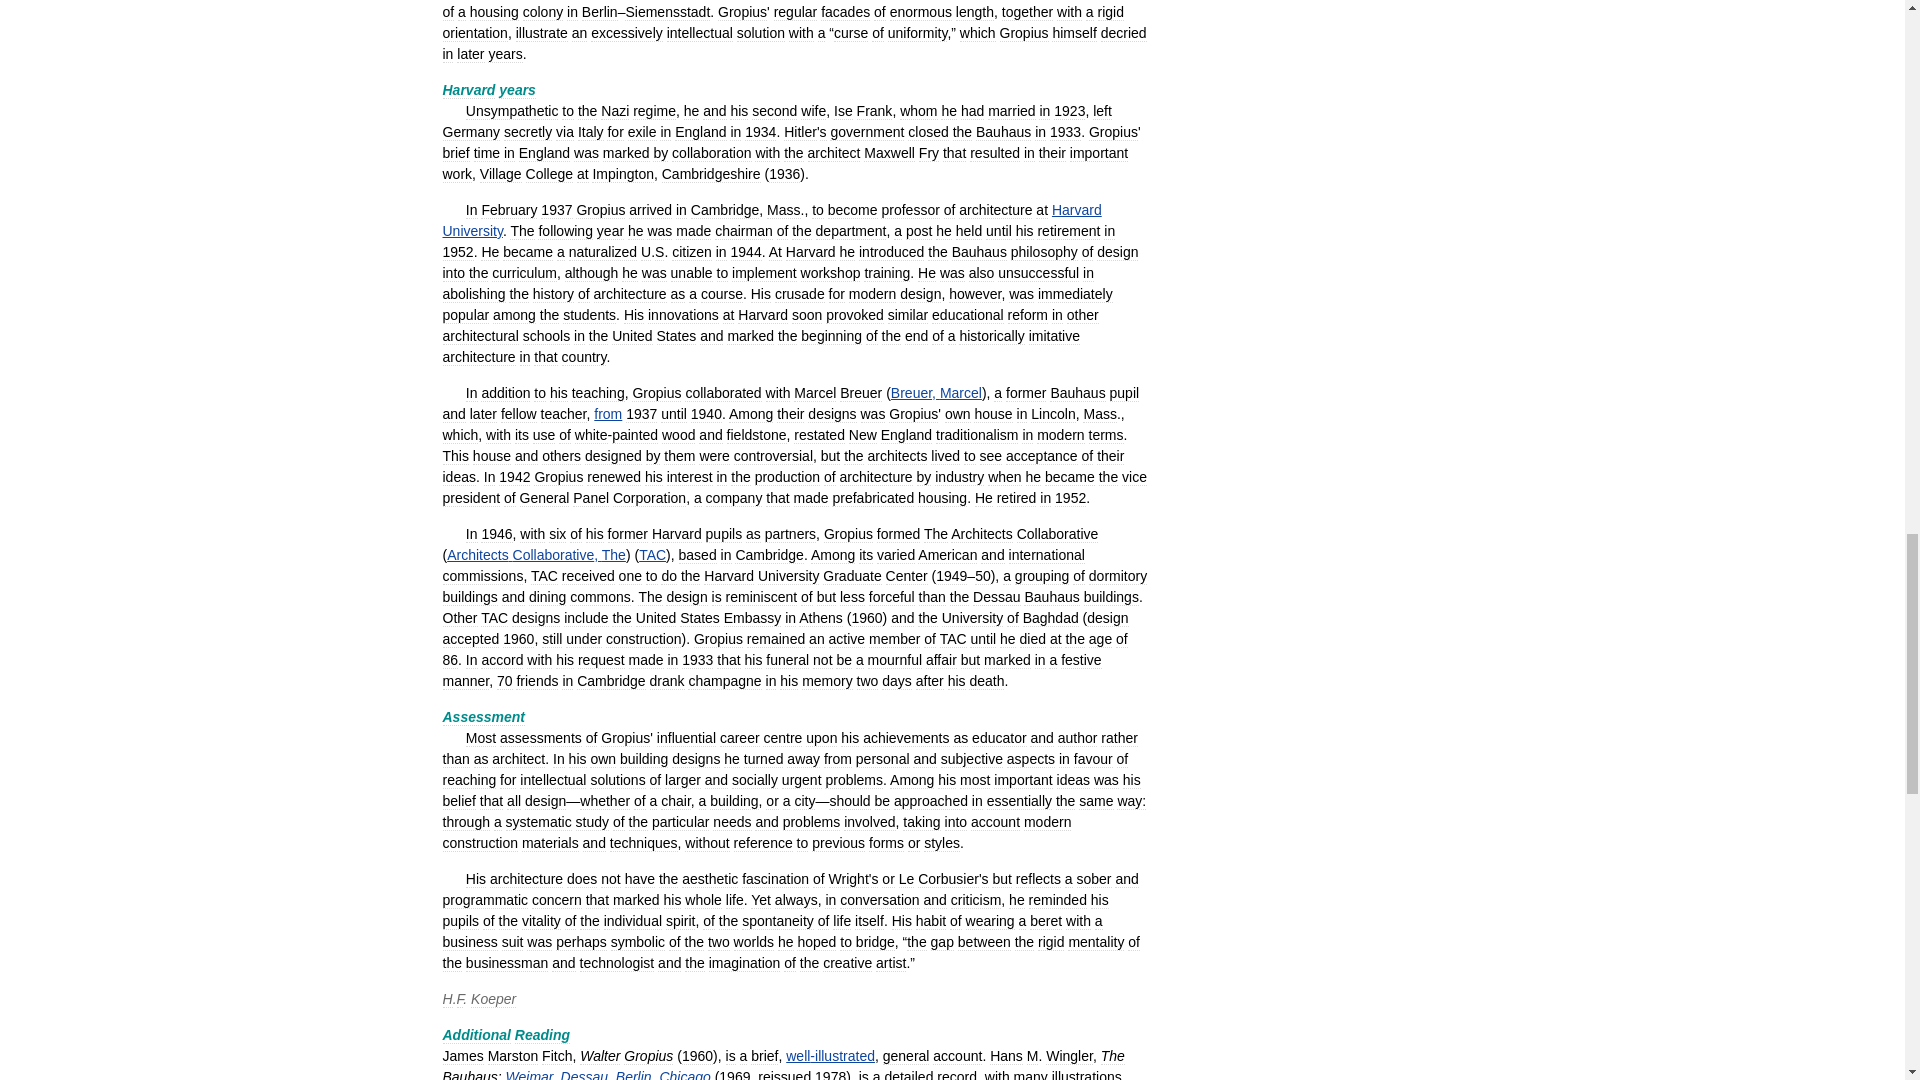 This screenshot has height=1080, width=1920. Describe the element at coordinates (684, 1074) in the screenshot. I see `Chicago` at that location.